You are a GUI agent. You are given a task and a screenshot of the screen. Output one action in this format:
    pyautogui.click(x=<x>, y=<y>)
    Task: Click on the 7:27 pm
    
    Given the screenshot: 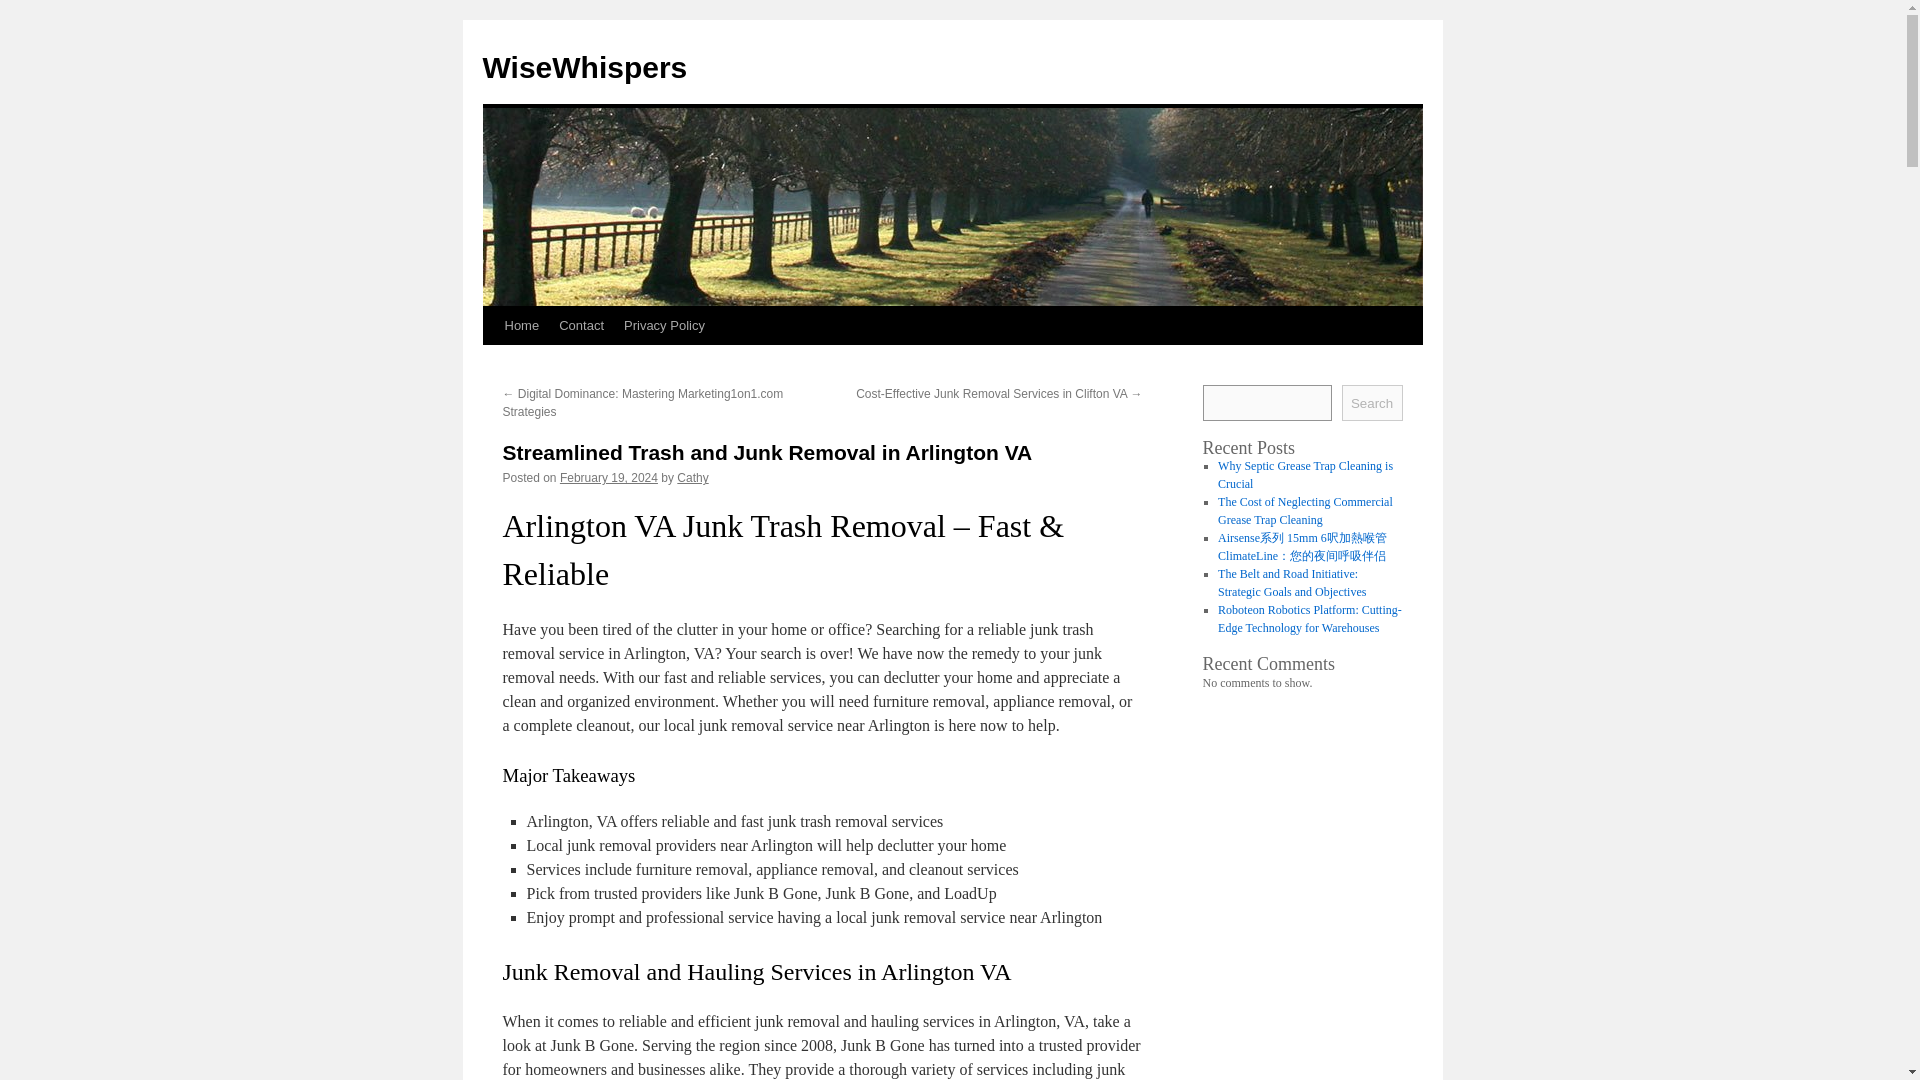 What is the action you would take?
    pyautogui.click(x=609, y=477)
    